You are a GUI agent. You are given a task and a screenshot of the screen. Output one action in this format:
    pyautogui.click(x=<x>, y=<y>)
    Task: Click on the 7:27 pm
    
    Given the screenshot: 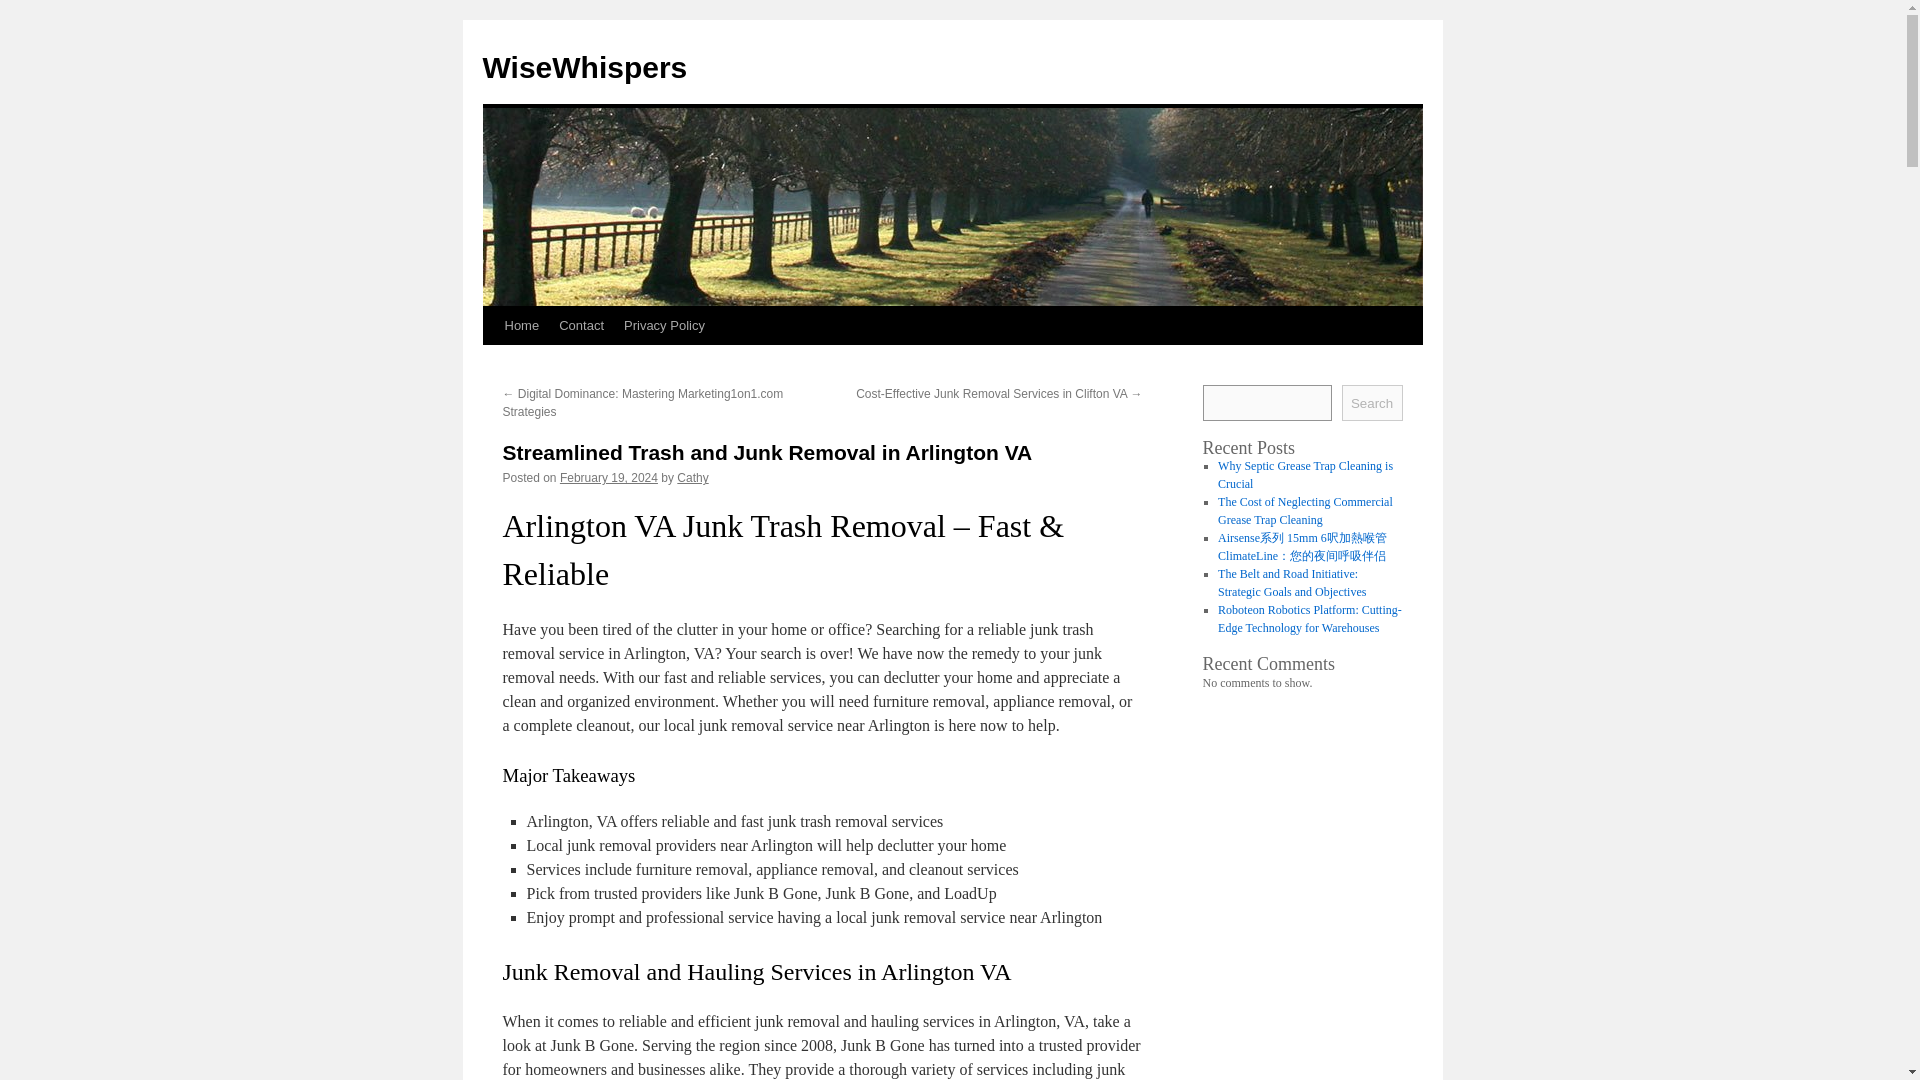 What is the action you would take?
    pyautogui.click(x=609, y=477)
    